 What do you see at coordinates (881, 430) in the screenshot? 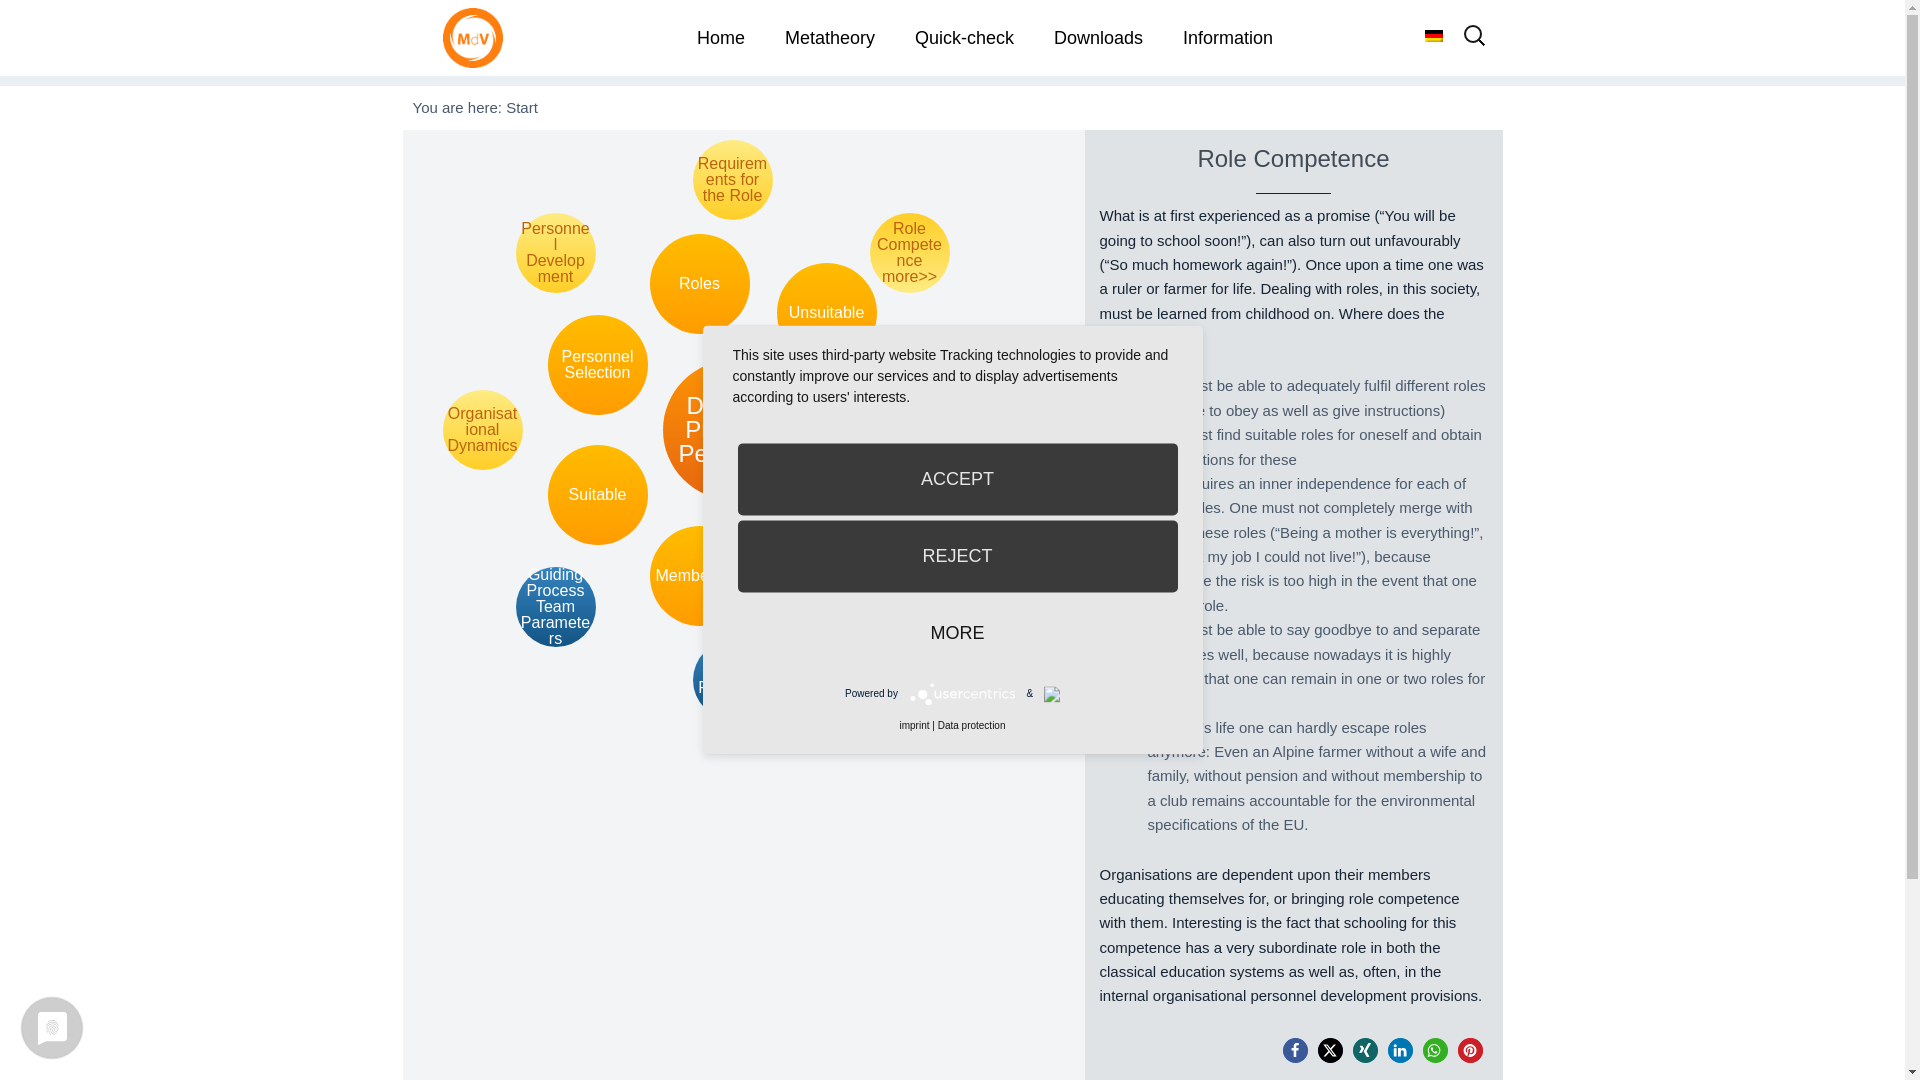
I see `Career` at bounding box center [881, 430].